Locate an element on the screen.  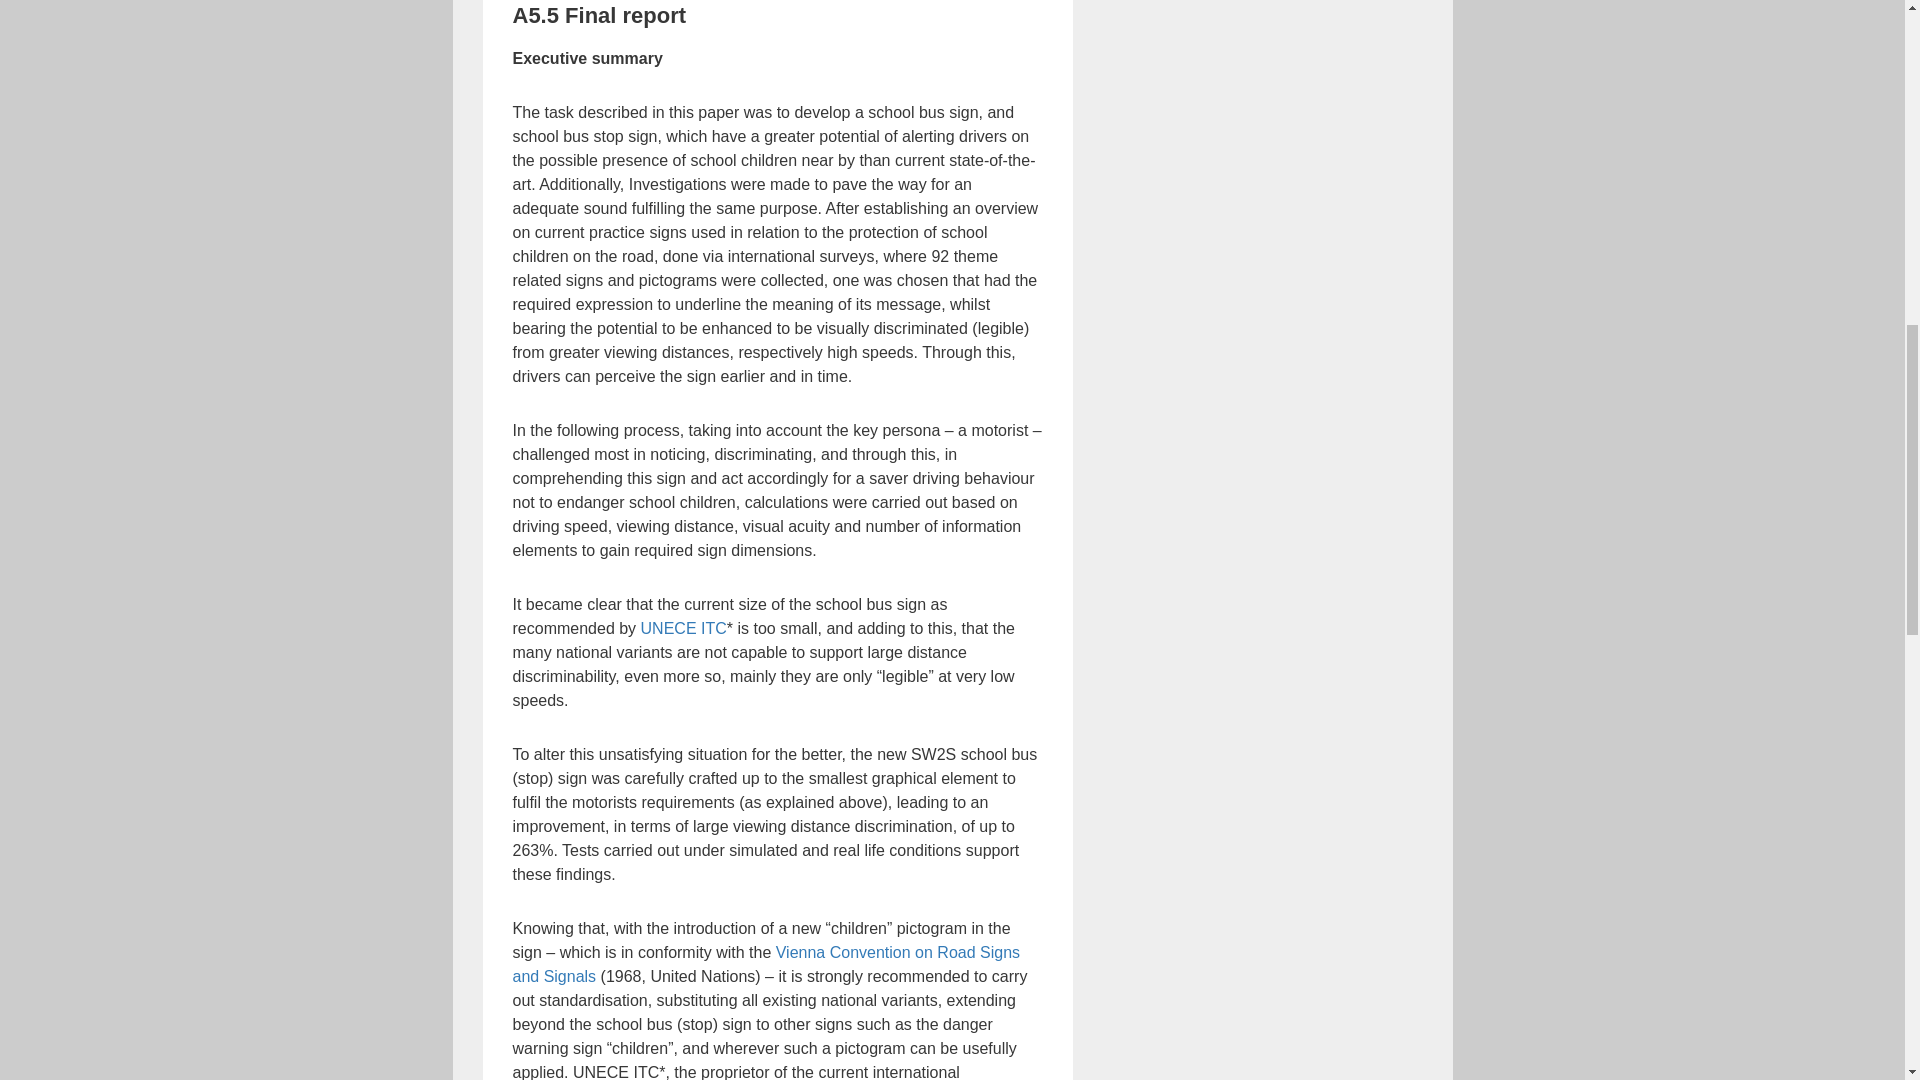
UNECE ITC is located at coordinates (684, 628).